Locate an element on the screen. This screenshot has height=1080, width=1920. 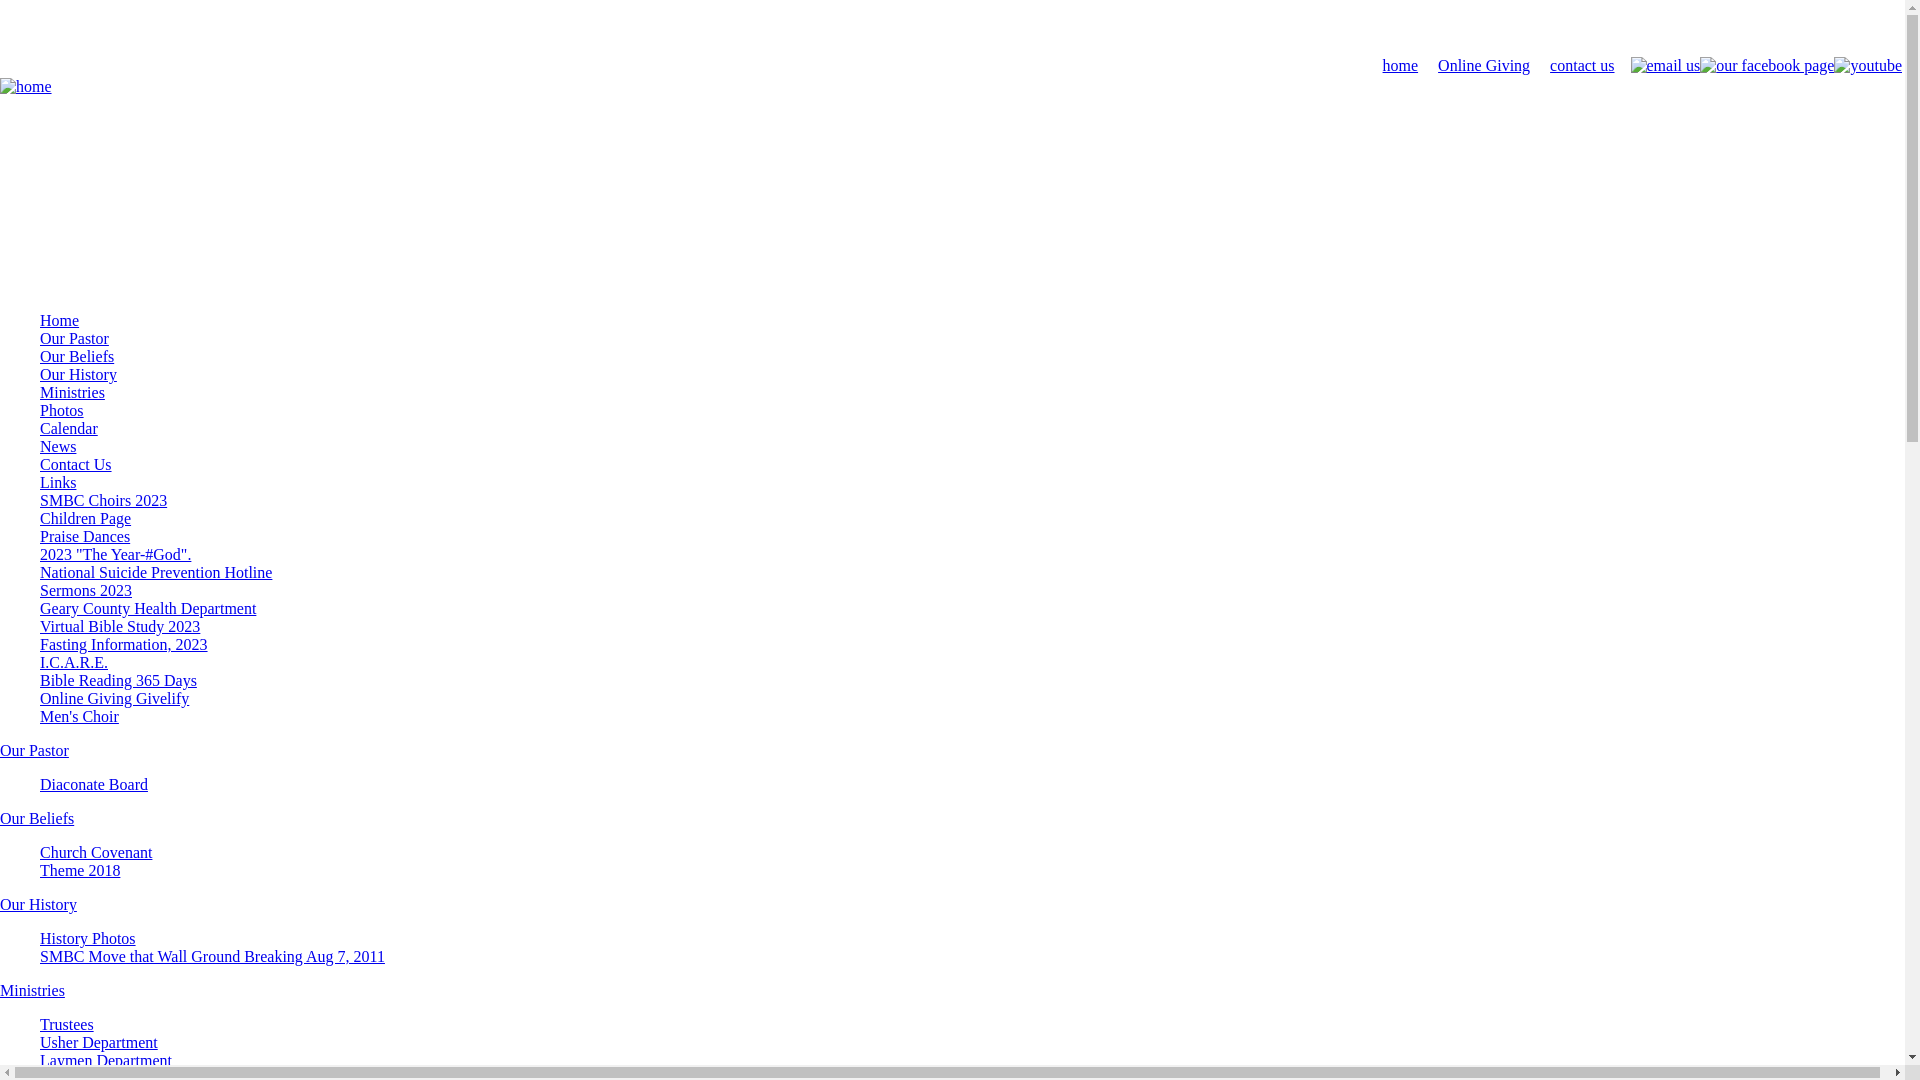
Online Giving is located at coordinates (1484, 66).